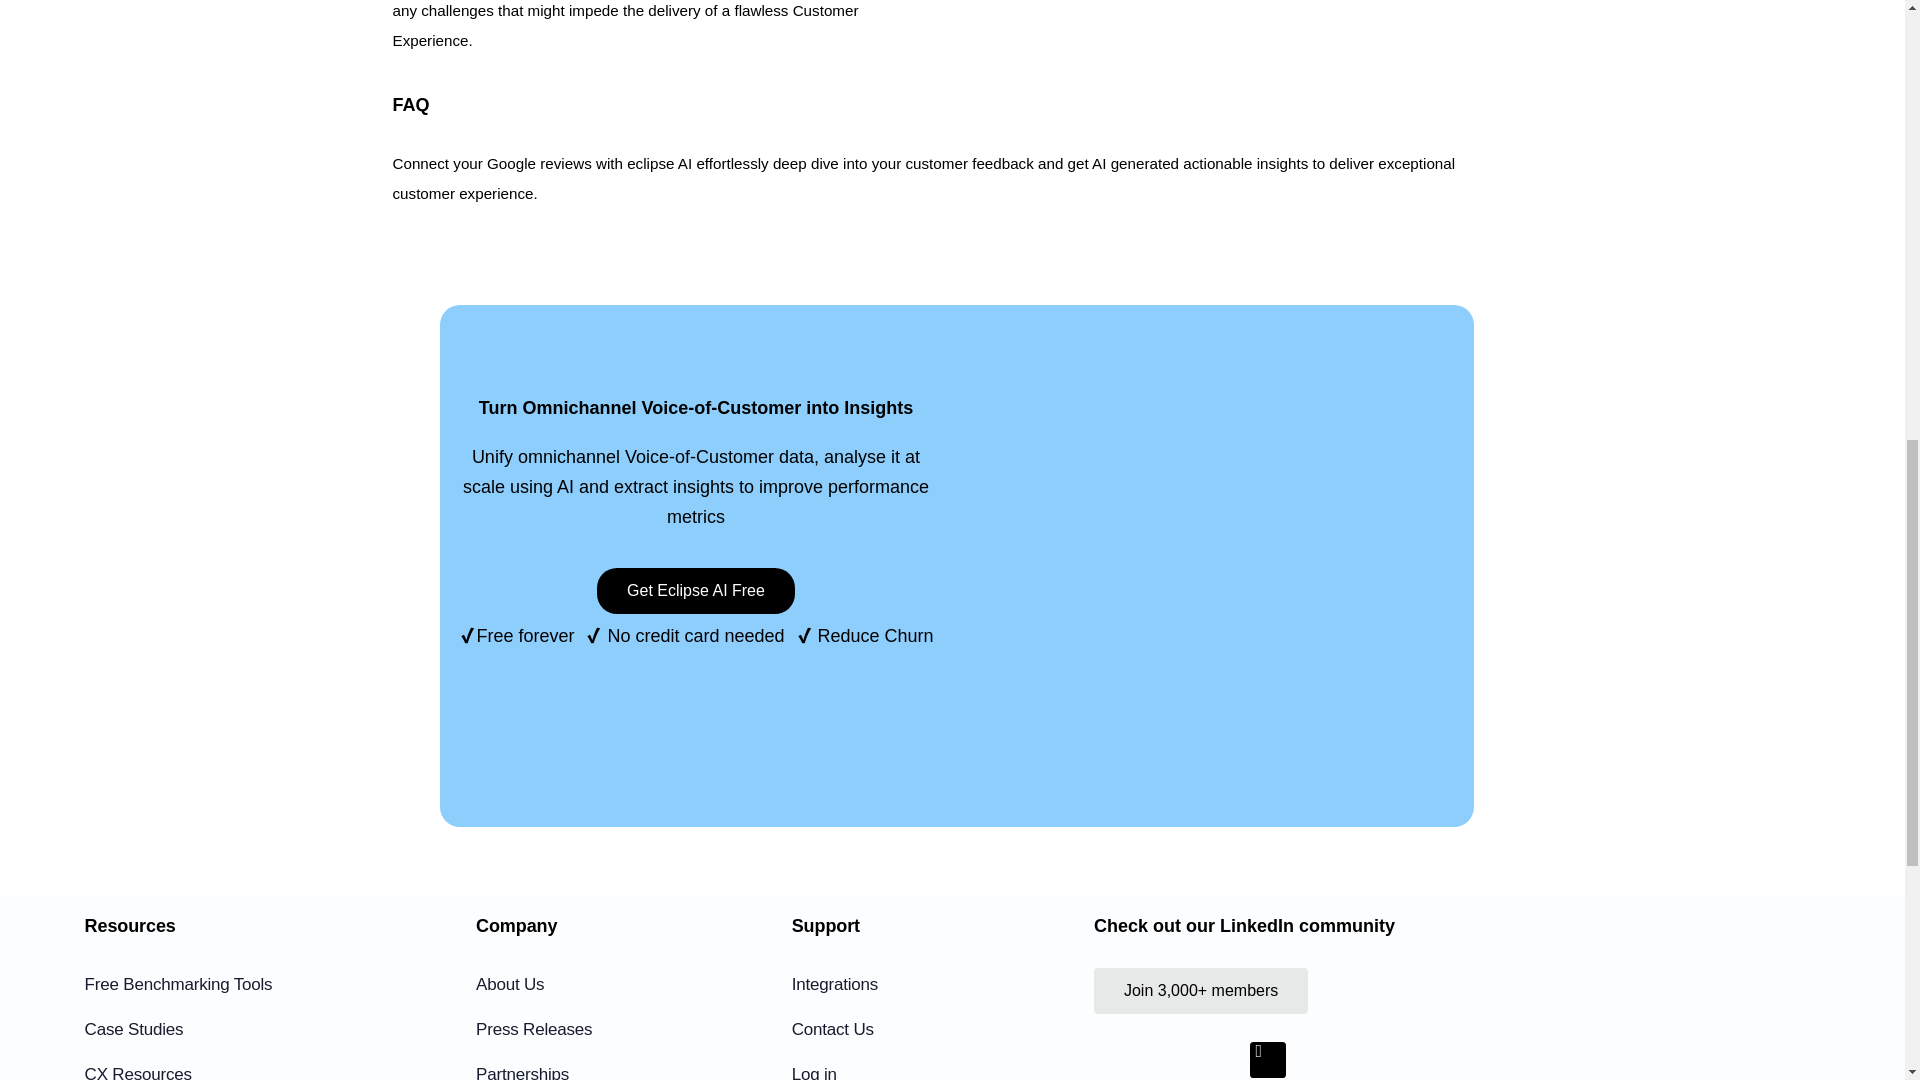 The image size is (1920, 1080). Describe the element at coordinates (252, 1030) in the screenshot. I see `Case Studies` at that location.